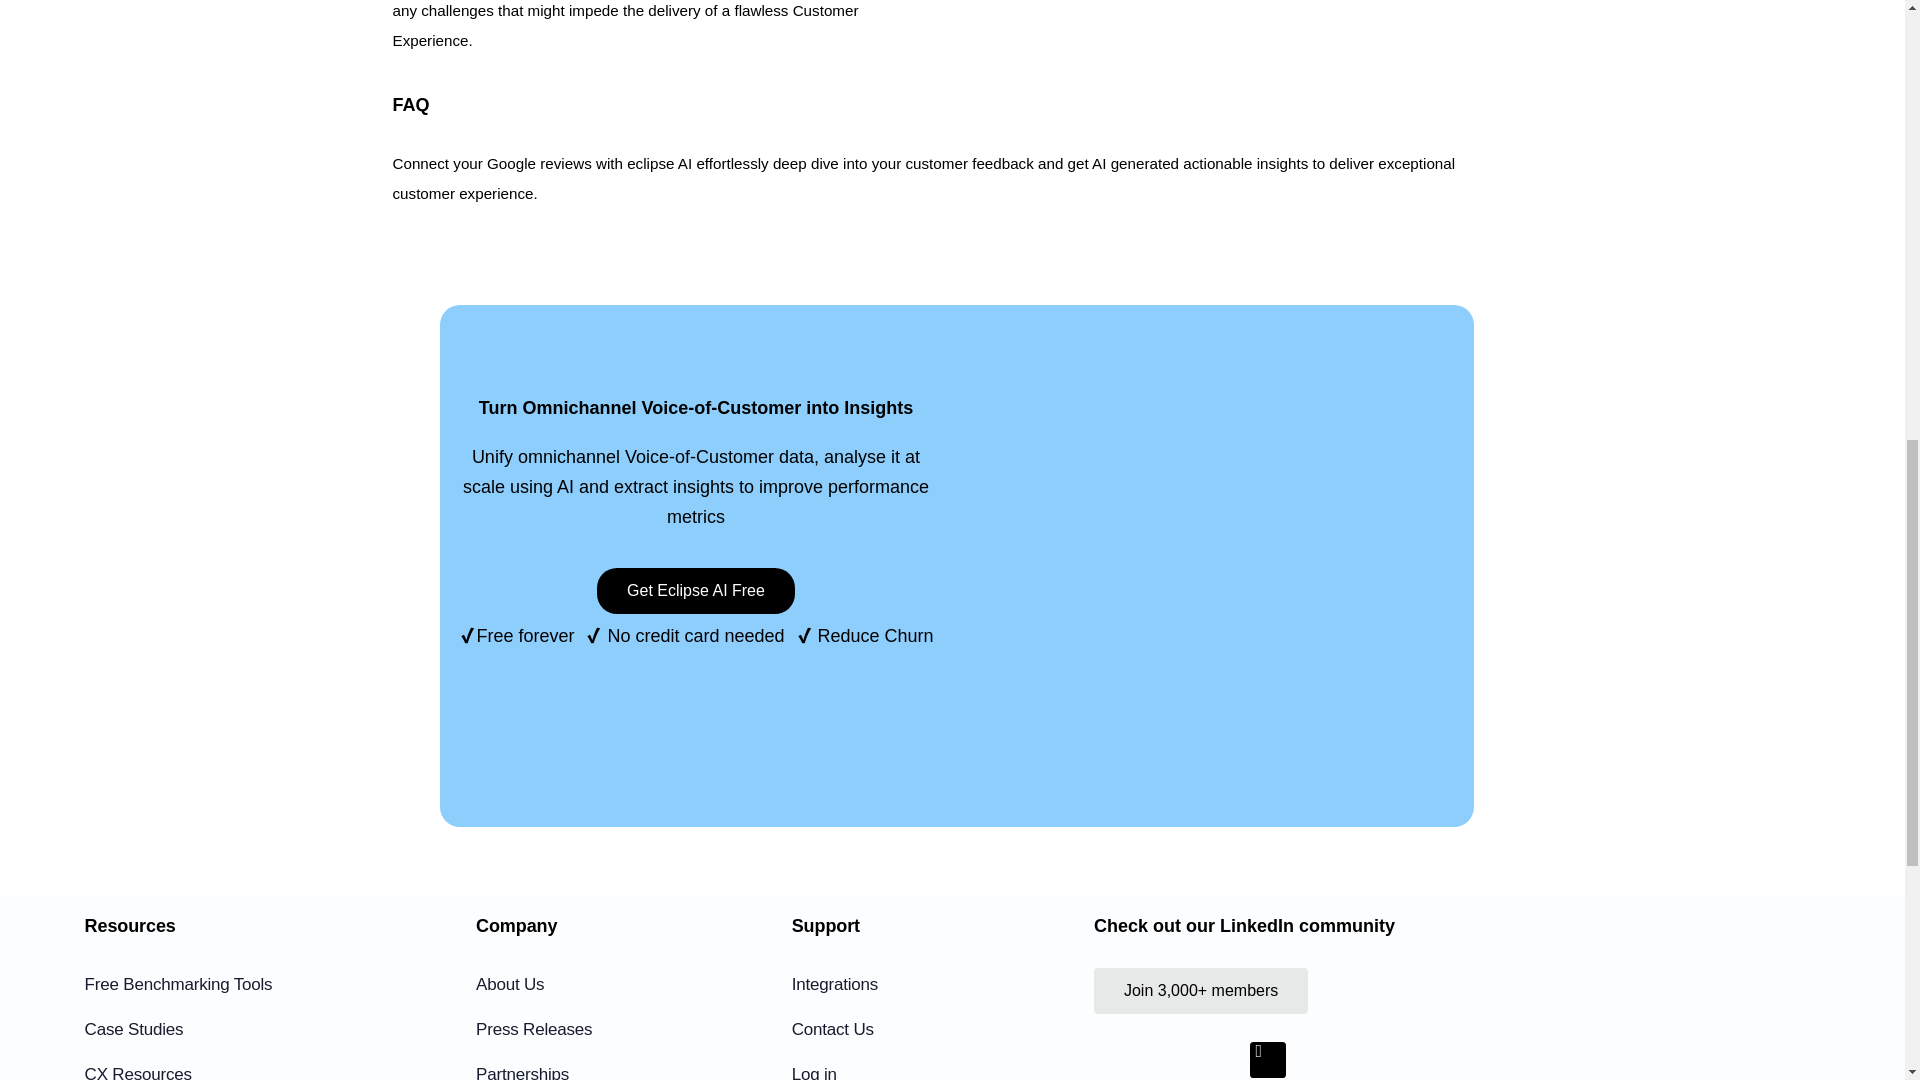 The image size is (1920, 1080). Describe the element at coordinates (252, 1030) in the screenshot. I see `Case Studies` at that location.